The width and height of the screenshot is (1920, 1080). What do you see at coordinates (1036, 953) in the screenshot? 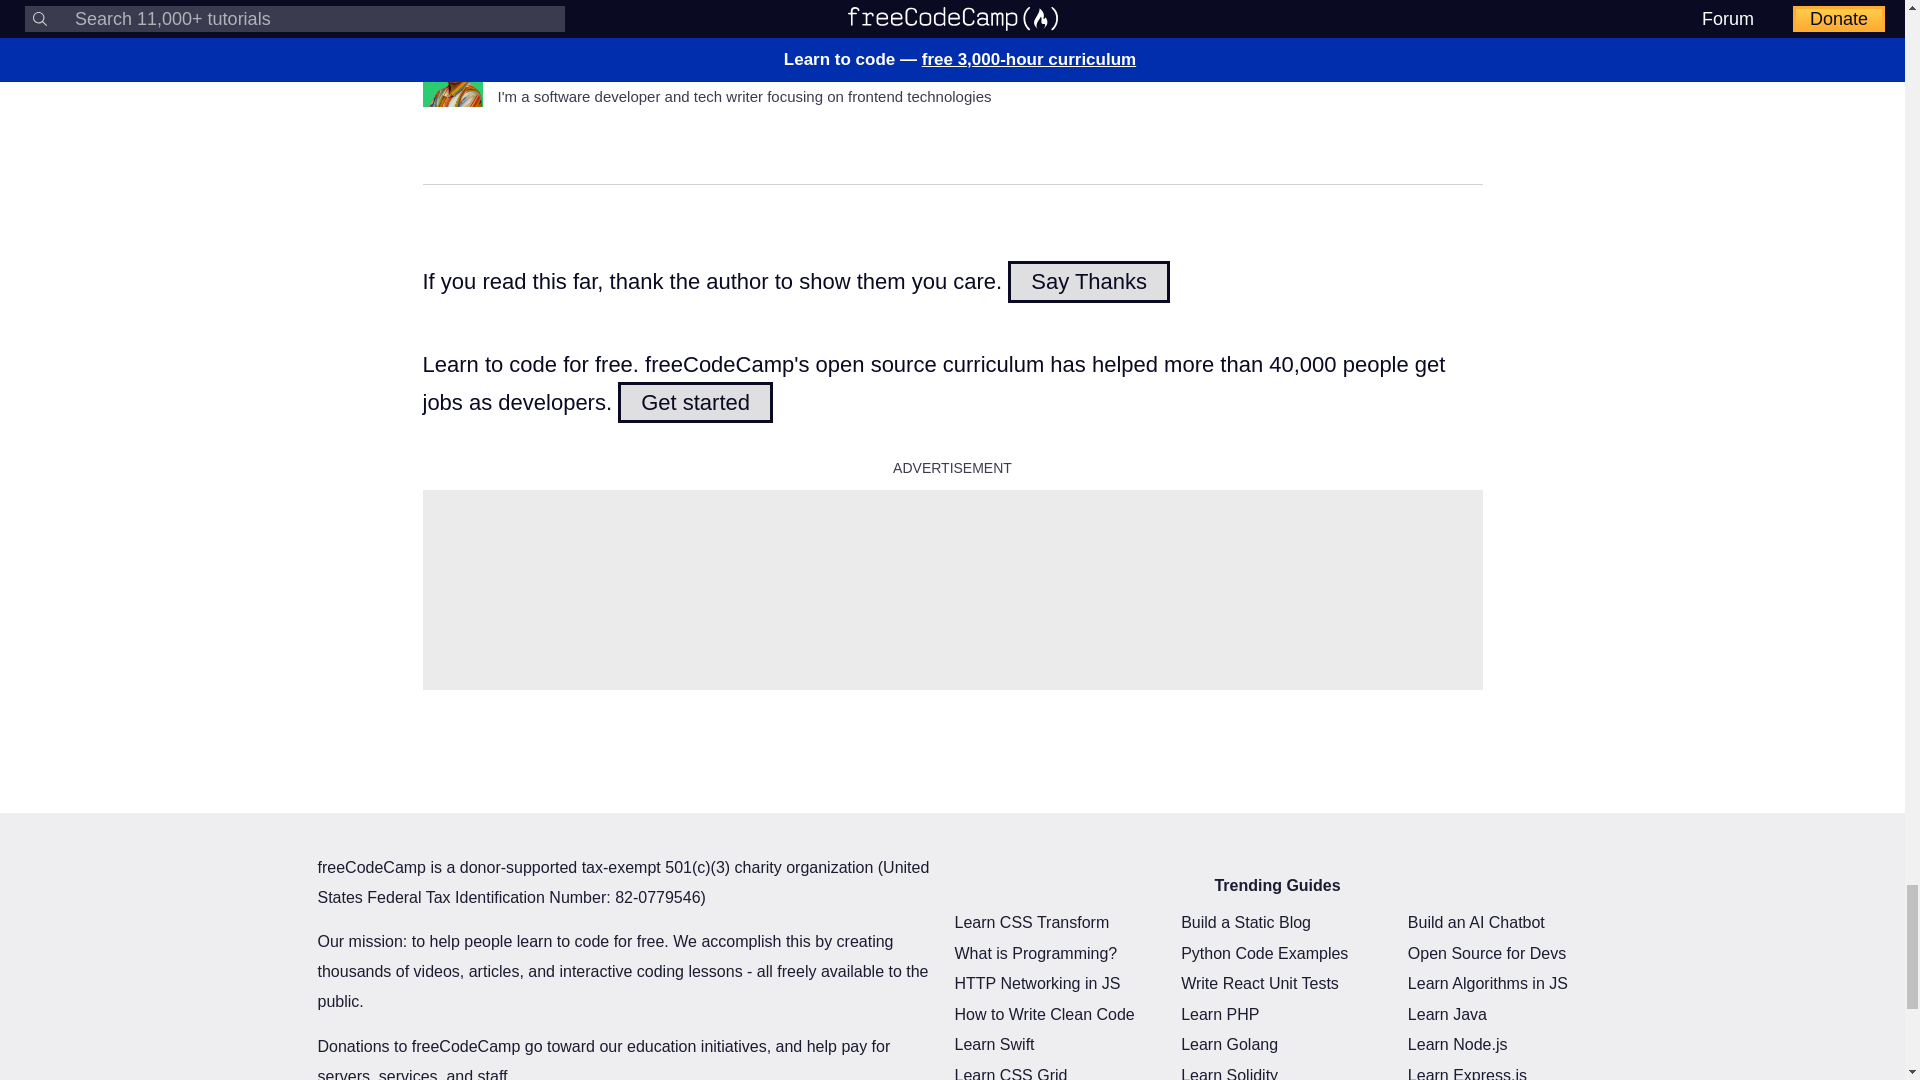
I see `What is Programming?` at bounding box center [1036, 953].